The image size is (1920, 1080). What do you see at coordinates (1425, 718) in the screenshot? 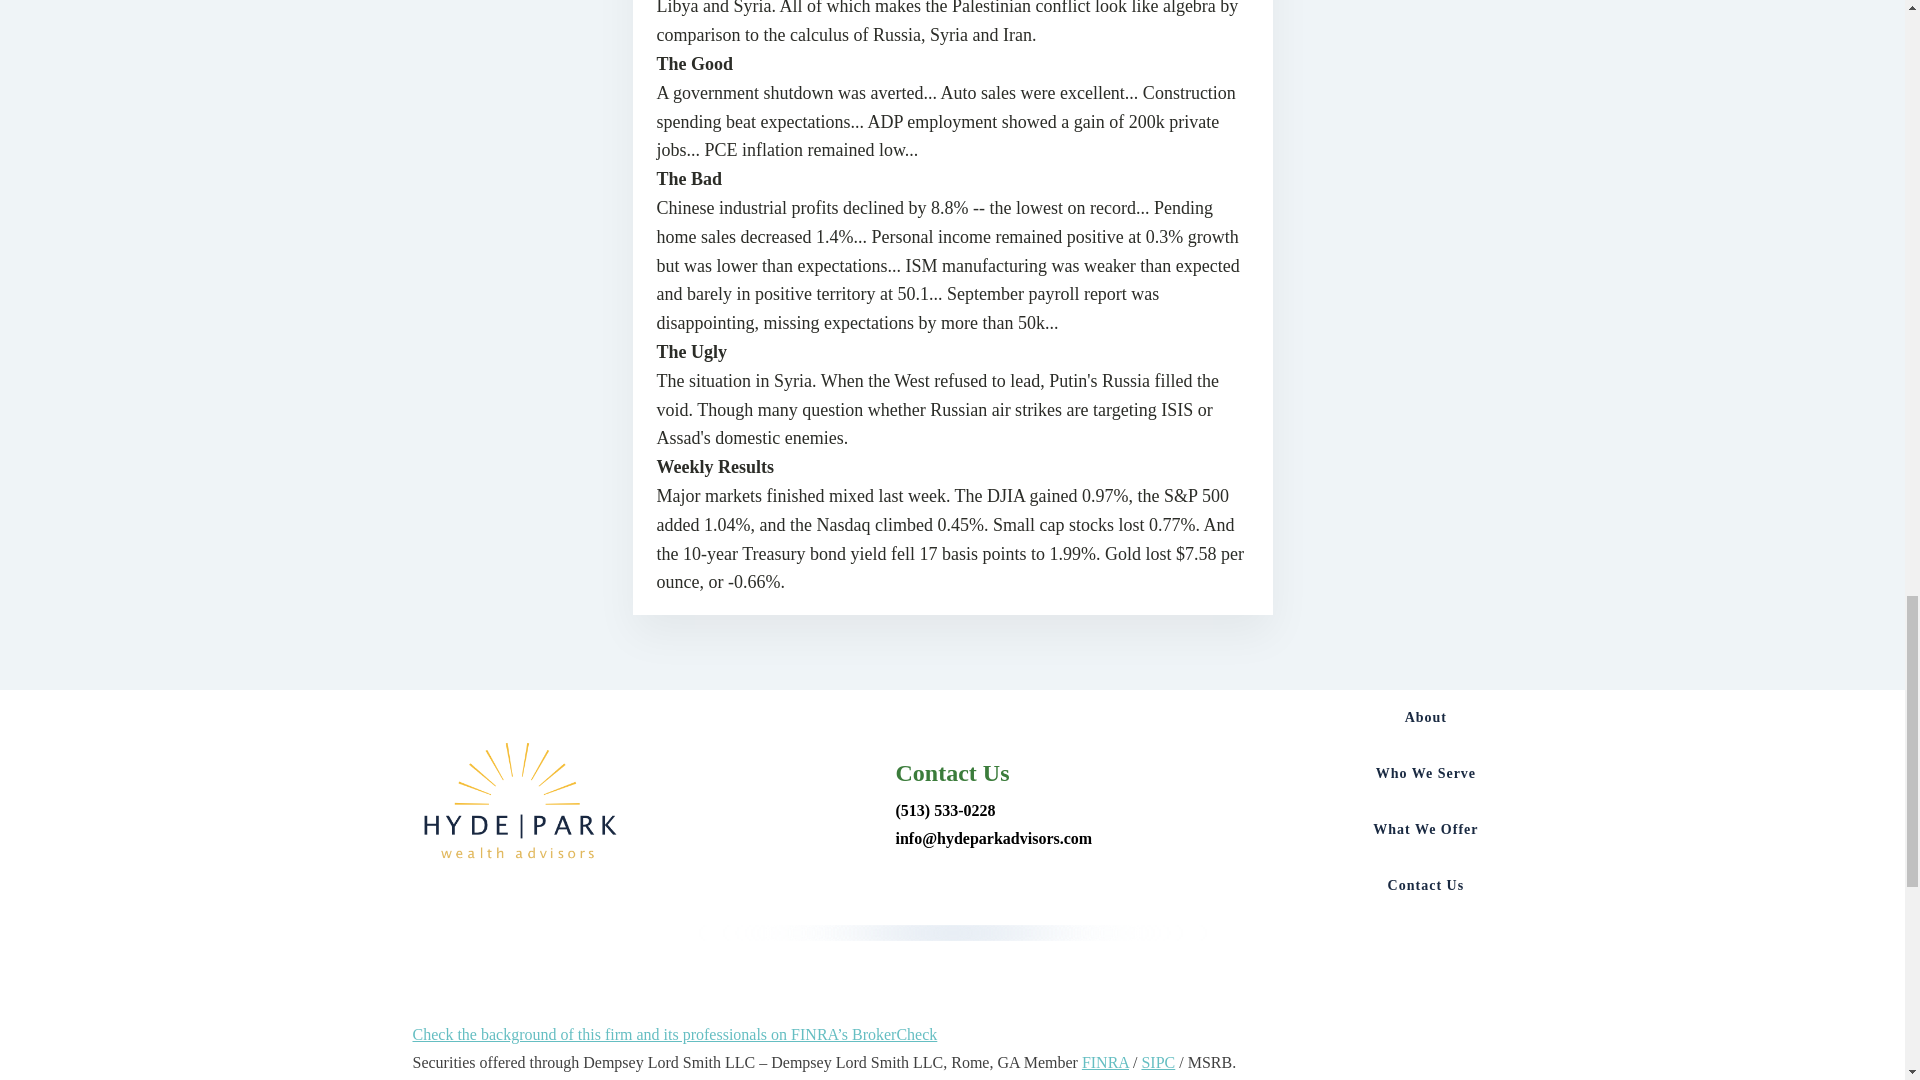
I see `About` at bounding box center [1425, 718].